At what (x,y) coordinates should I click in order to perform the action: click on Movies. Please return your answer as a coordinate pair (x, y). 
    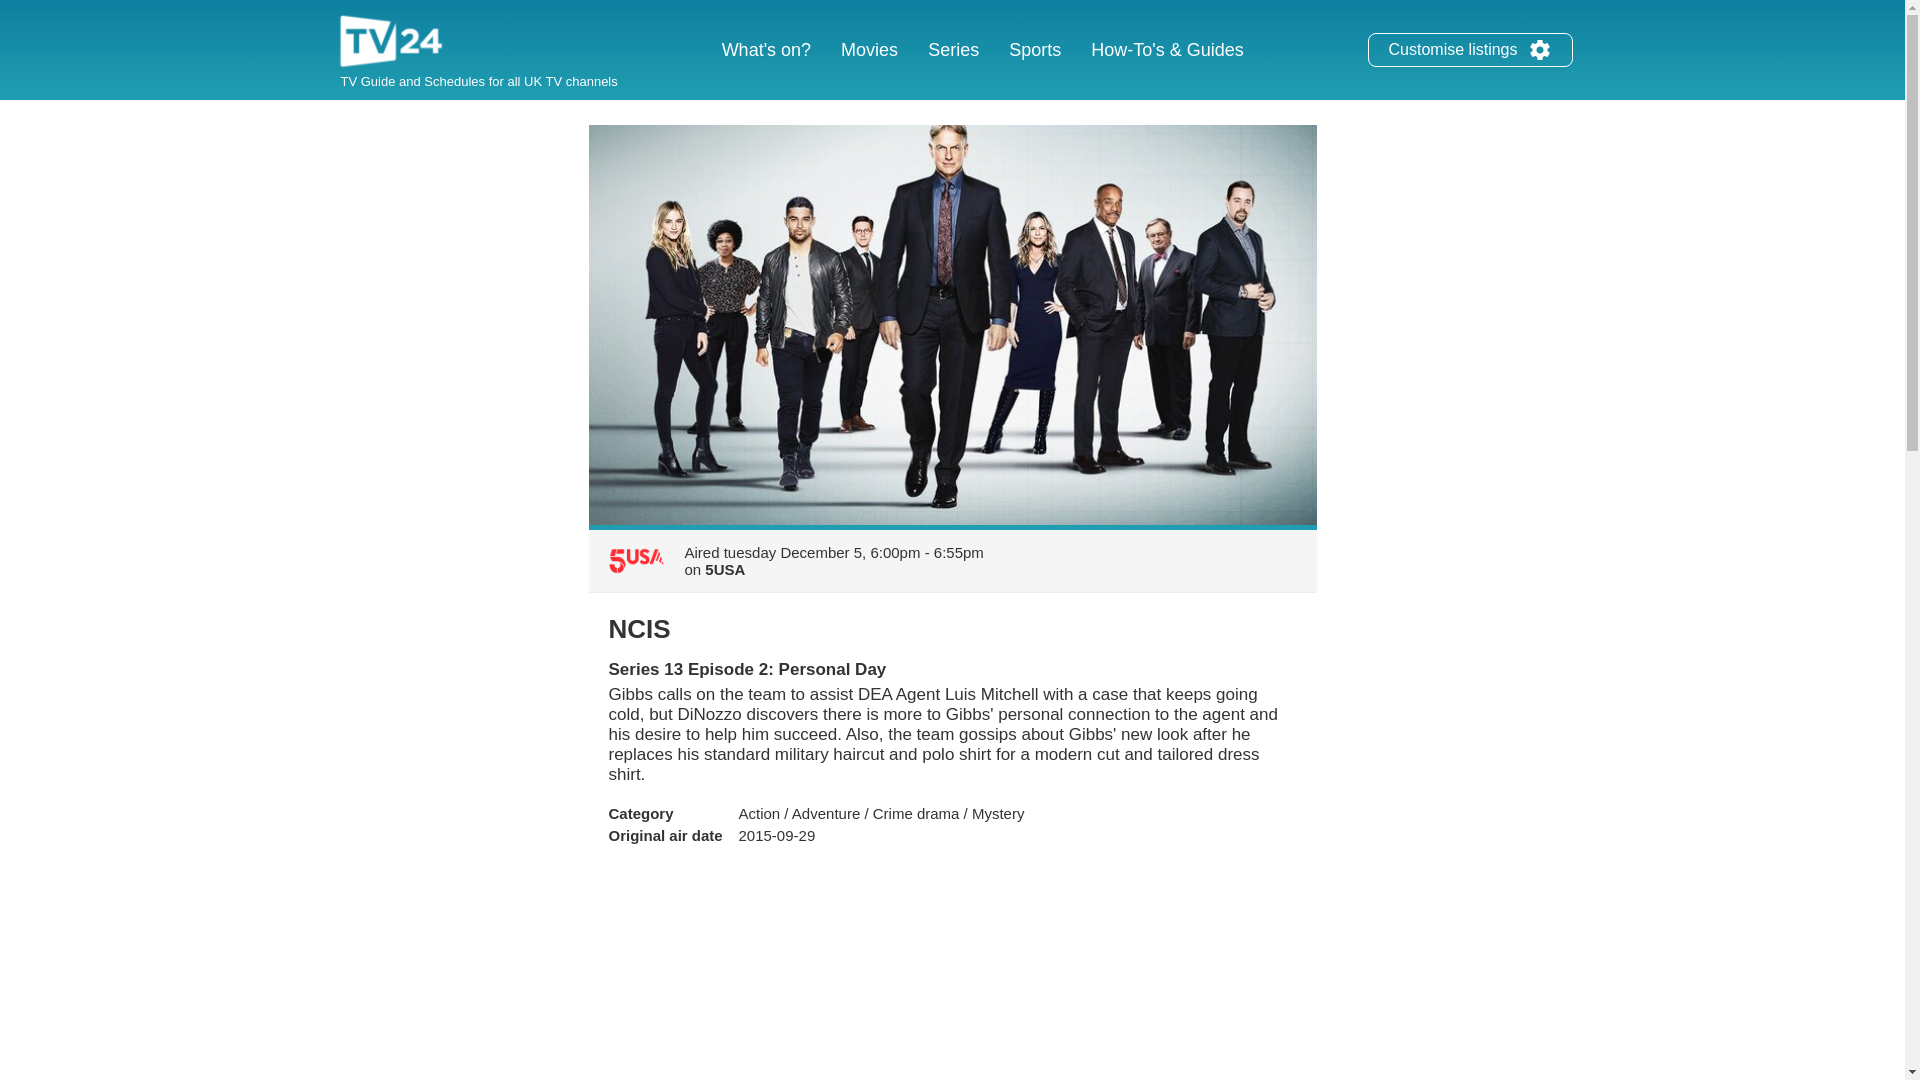
    Looking at the image, I should click on (868, 50).